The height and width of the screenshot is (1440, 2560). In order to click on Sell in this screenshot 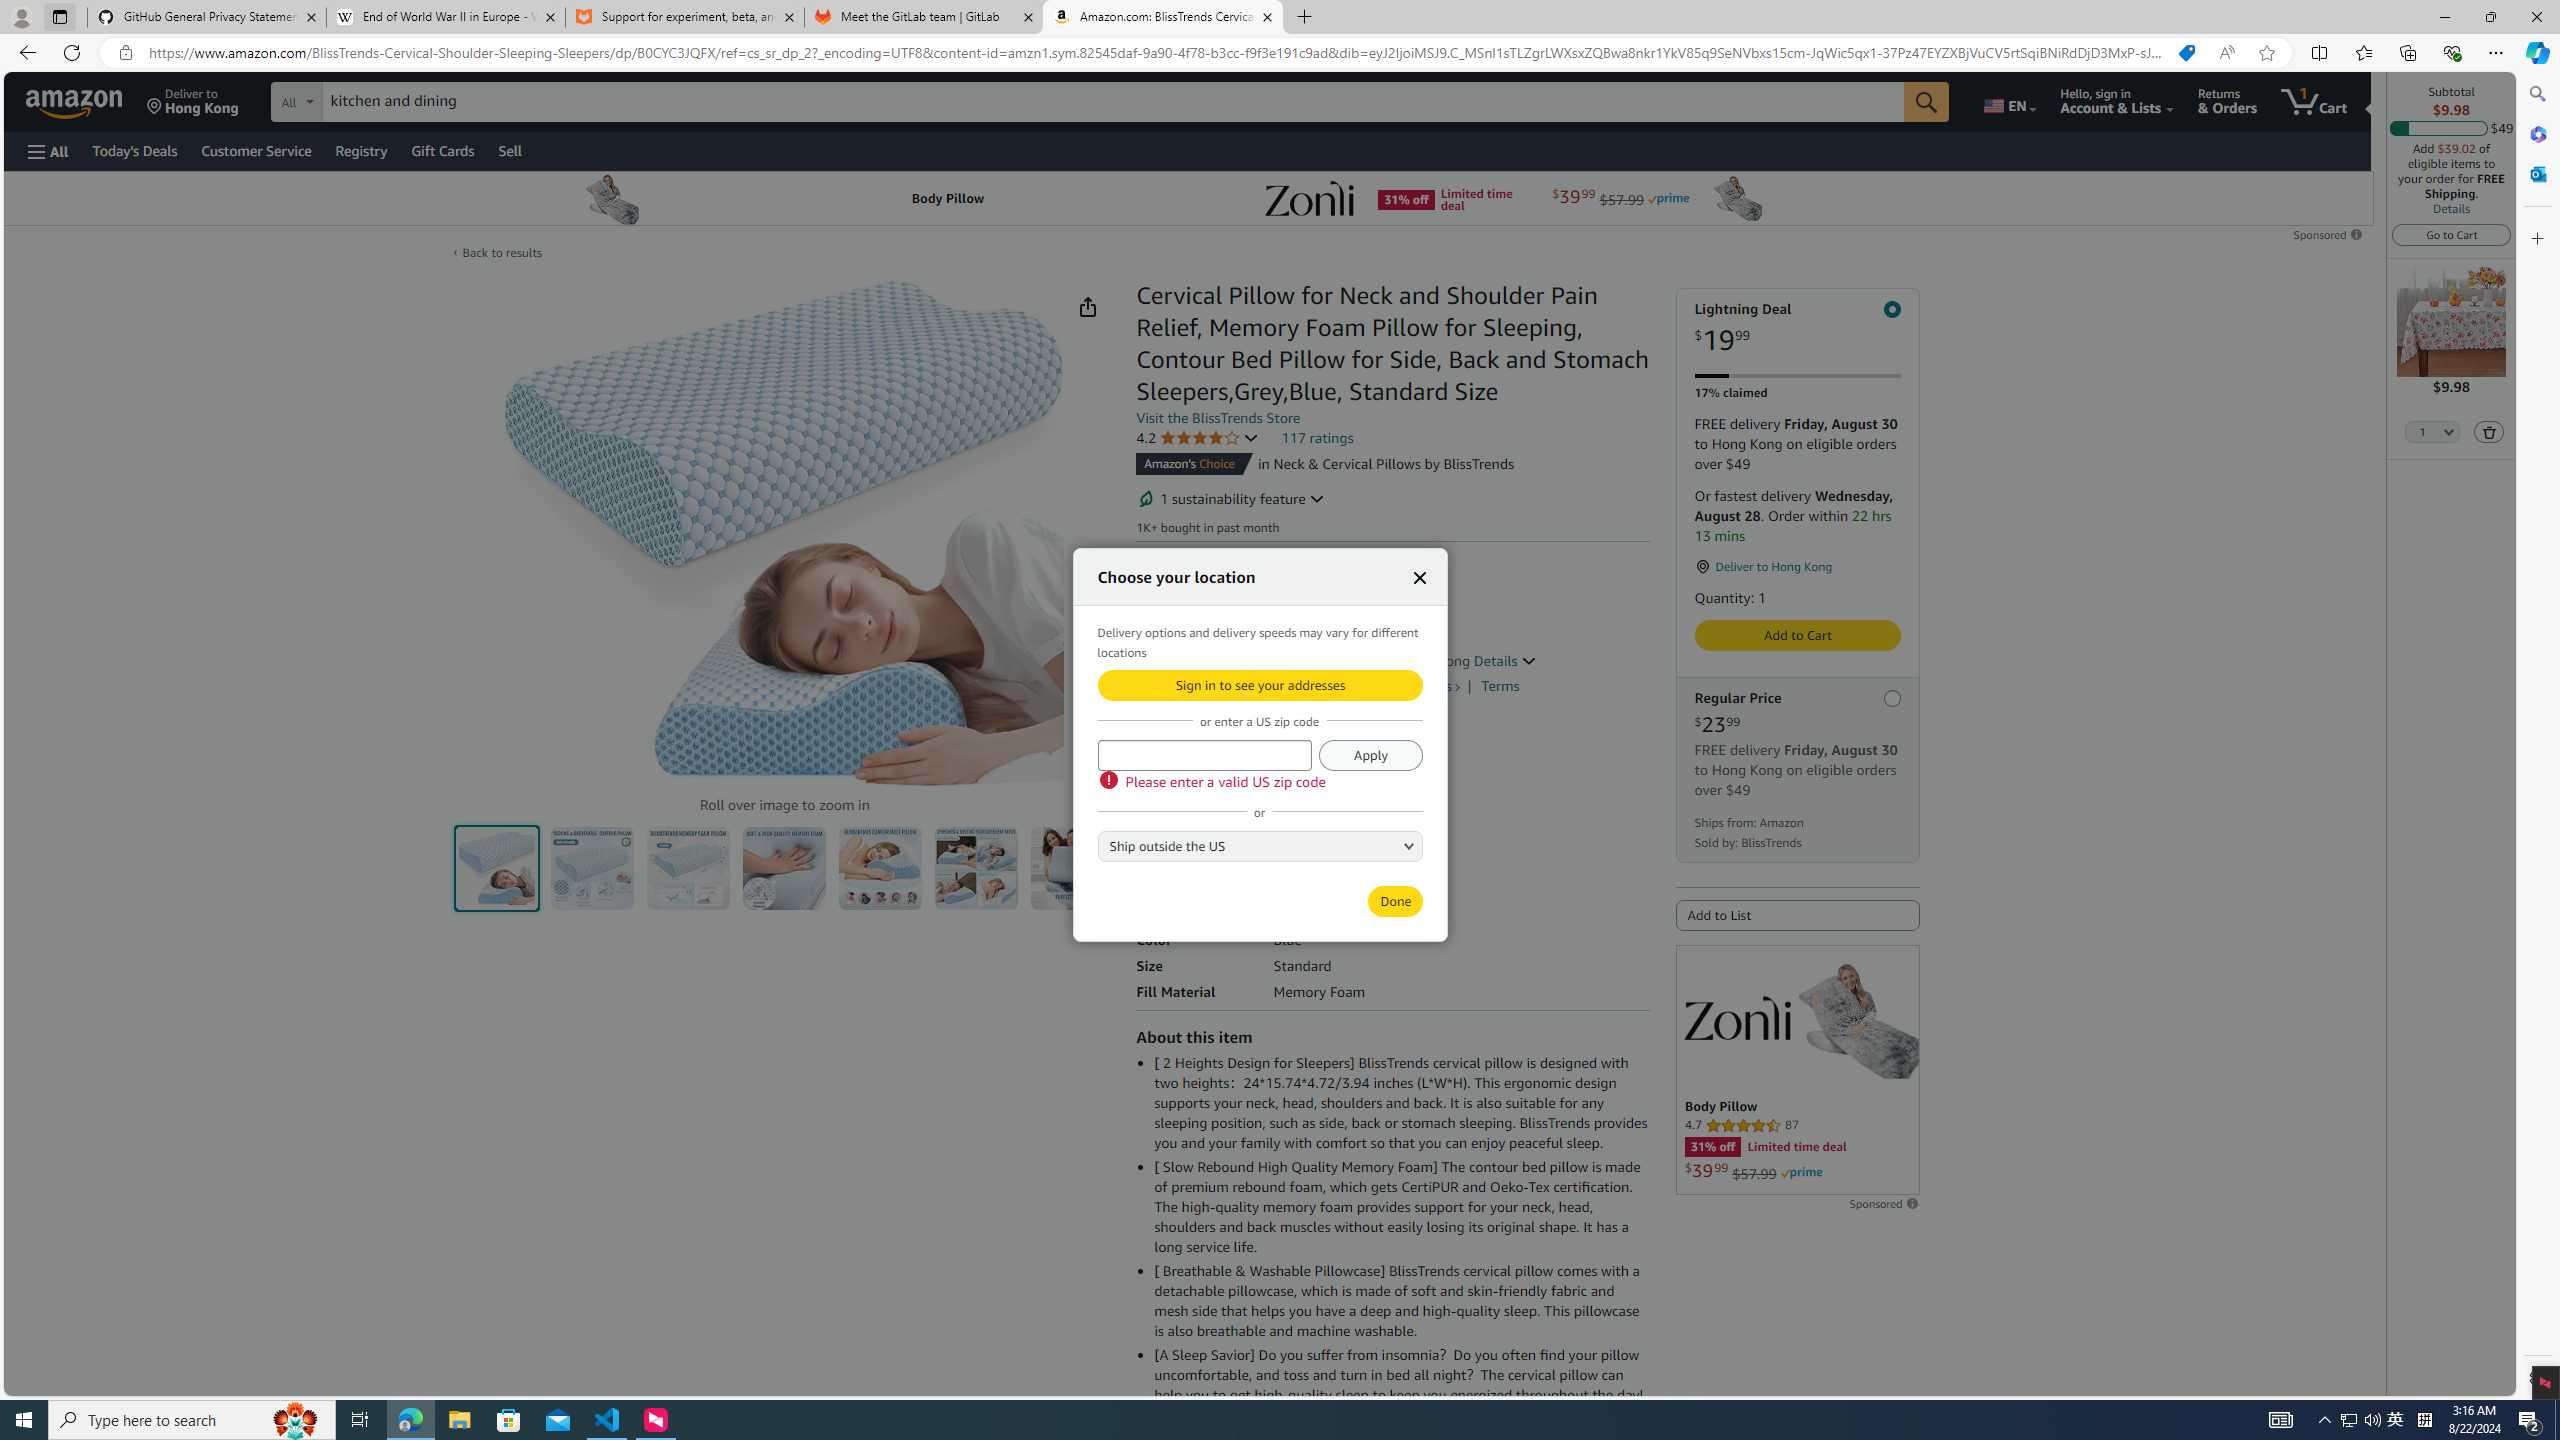, I will do `click(510, 150)`.